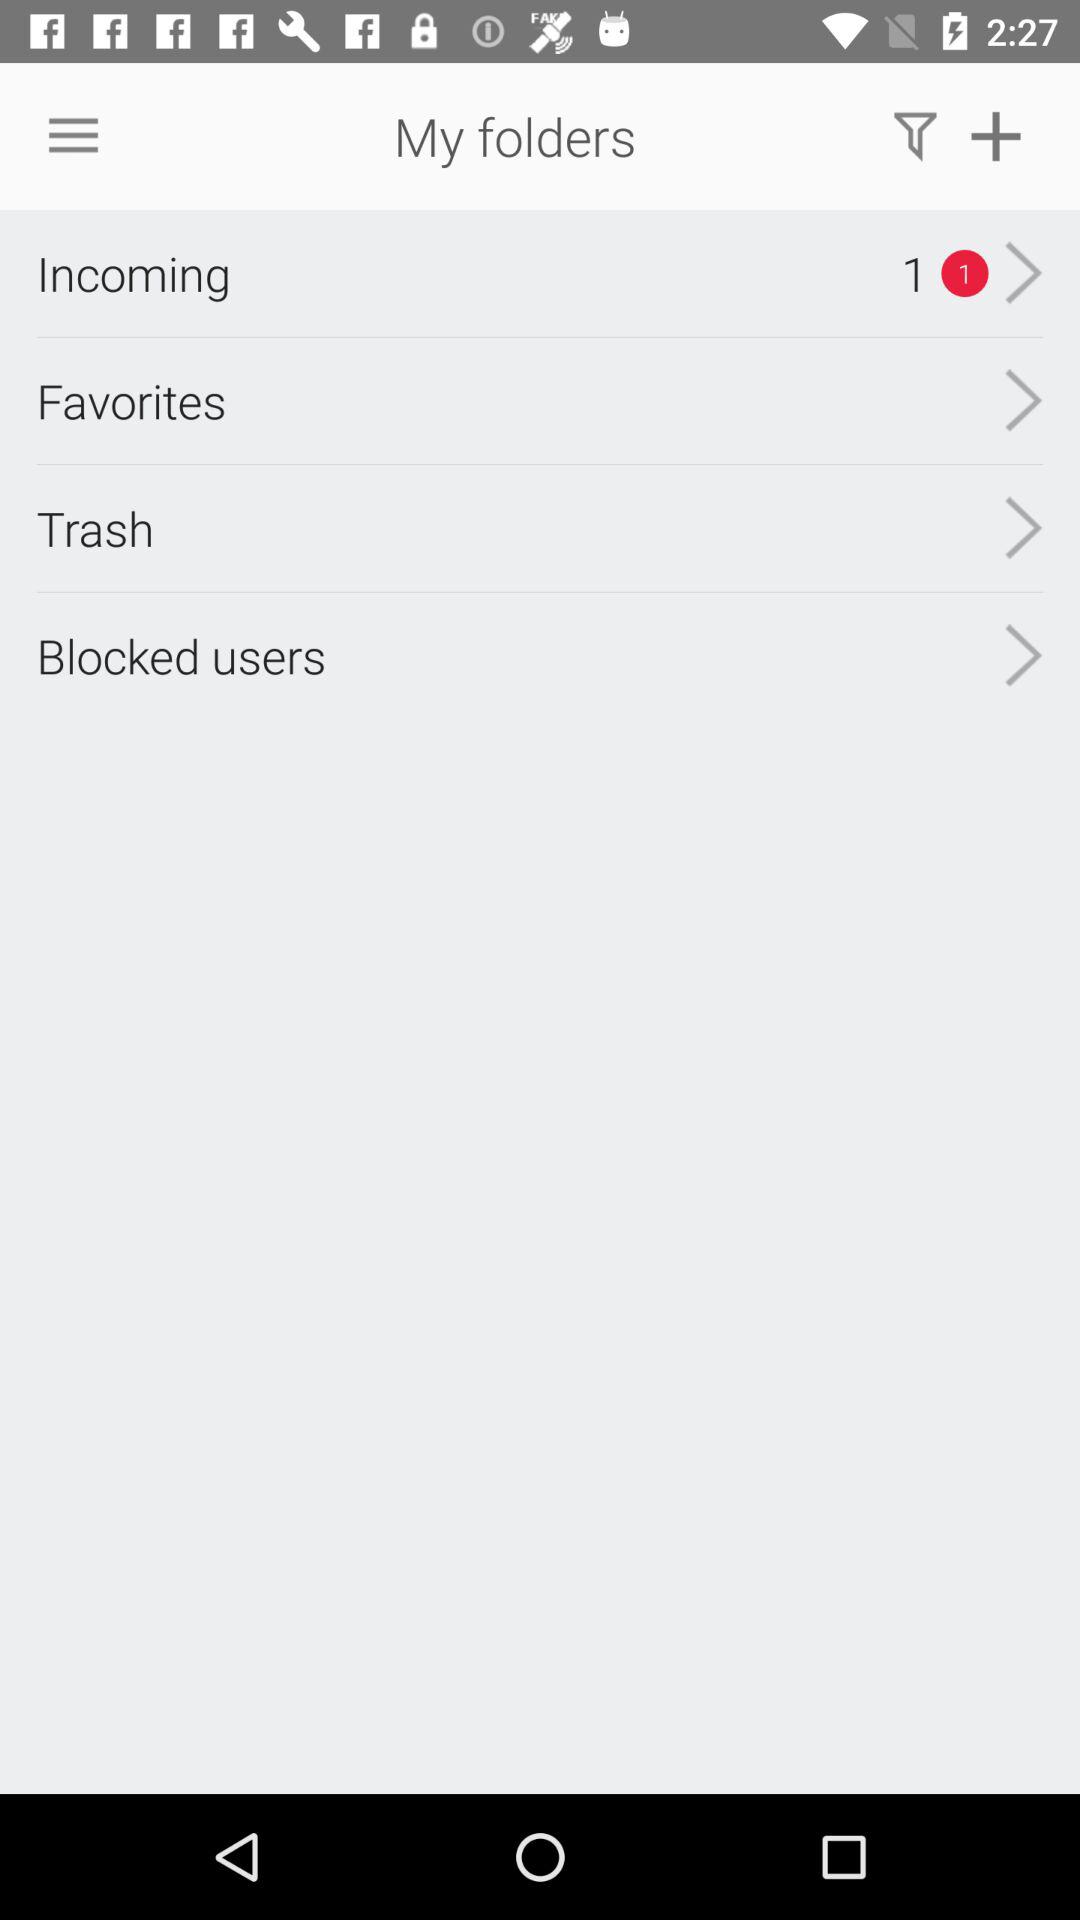 This screenshot has height=1920, width=1080. Describe the element at coordinates (914, 136) in the screenshot. I see `turn off the icon next to the my folders icon` at that location.